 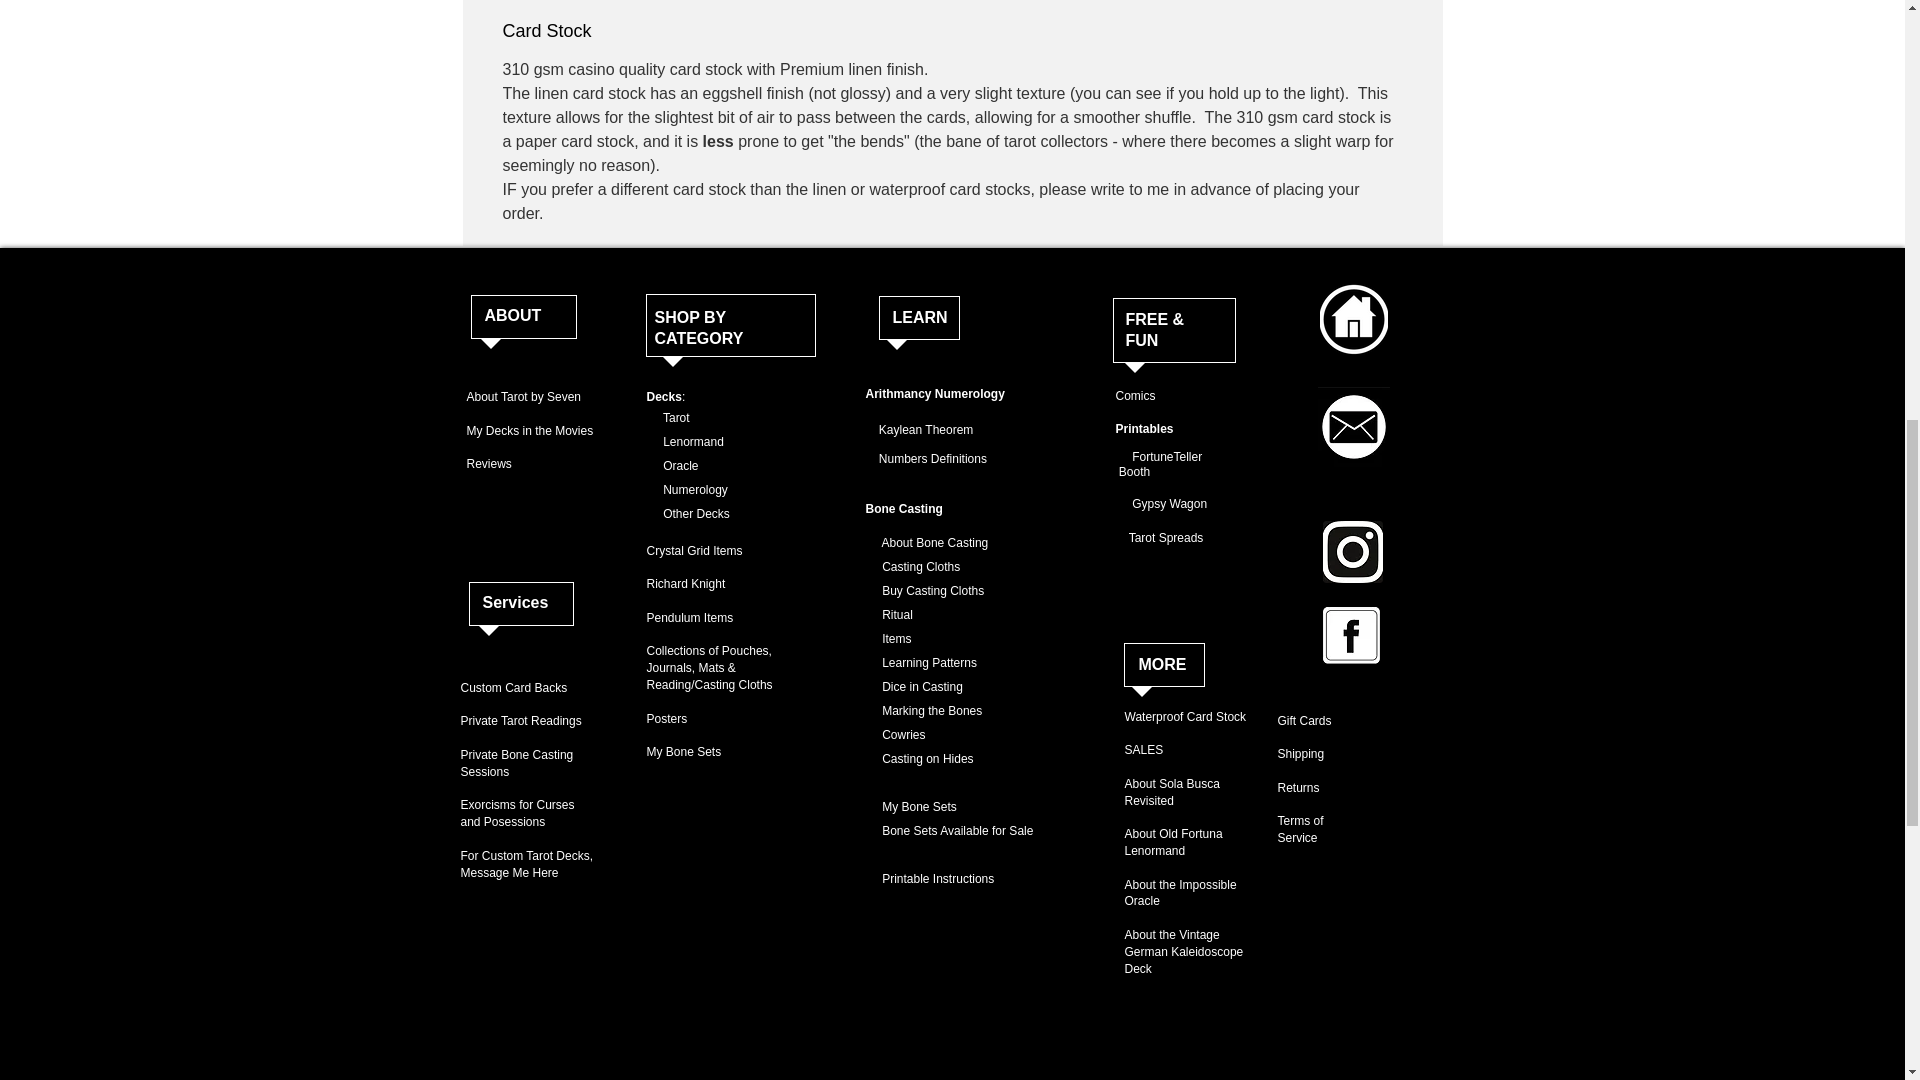 I want to click on My Bone Sets, so click(x=683, y=752).